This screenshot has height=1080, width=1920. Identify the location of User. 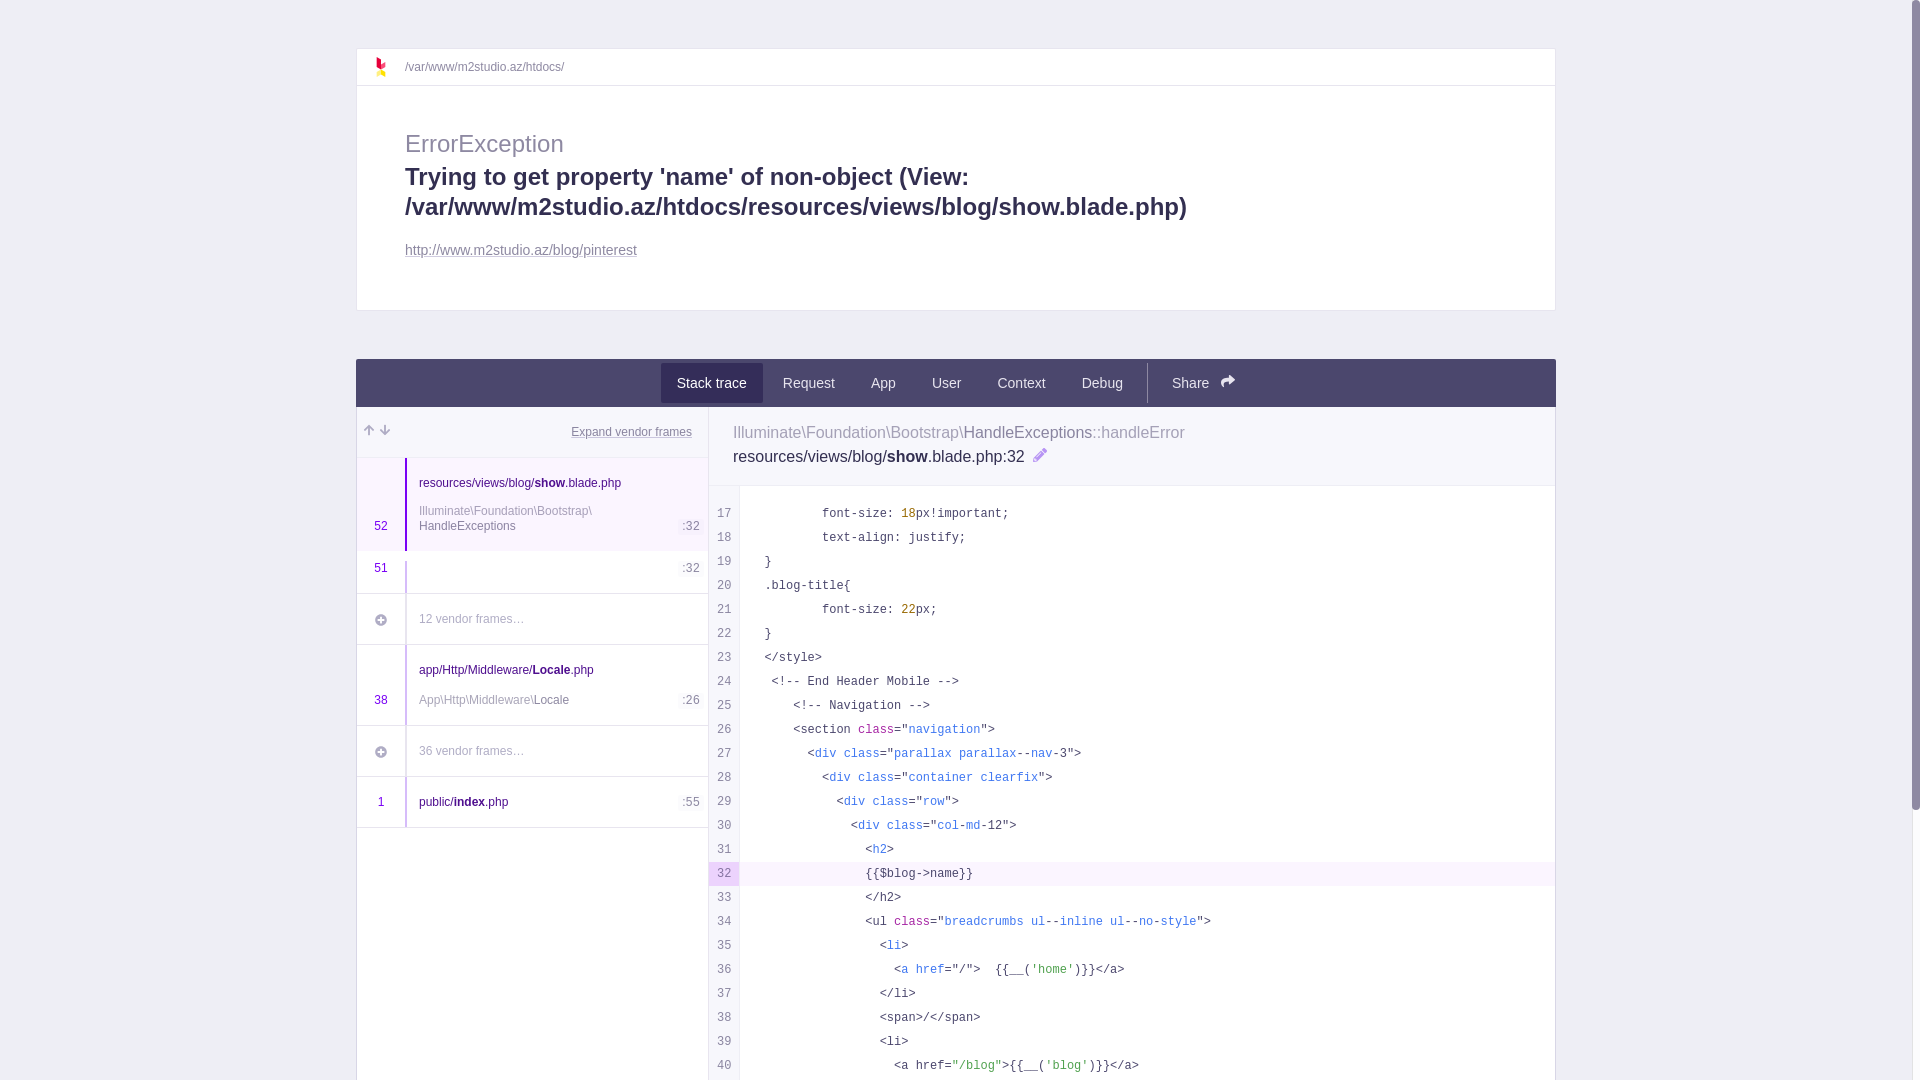
(947, 383).